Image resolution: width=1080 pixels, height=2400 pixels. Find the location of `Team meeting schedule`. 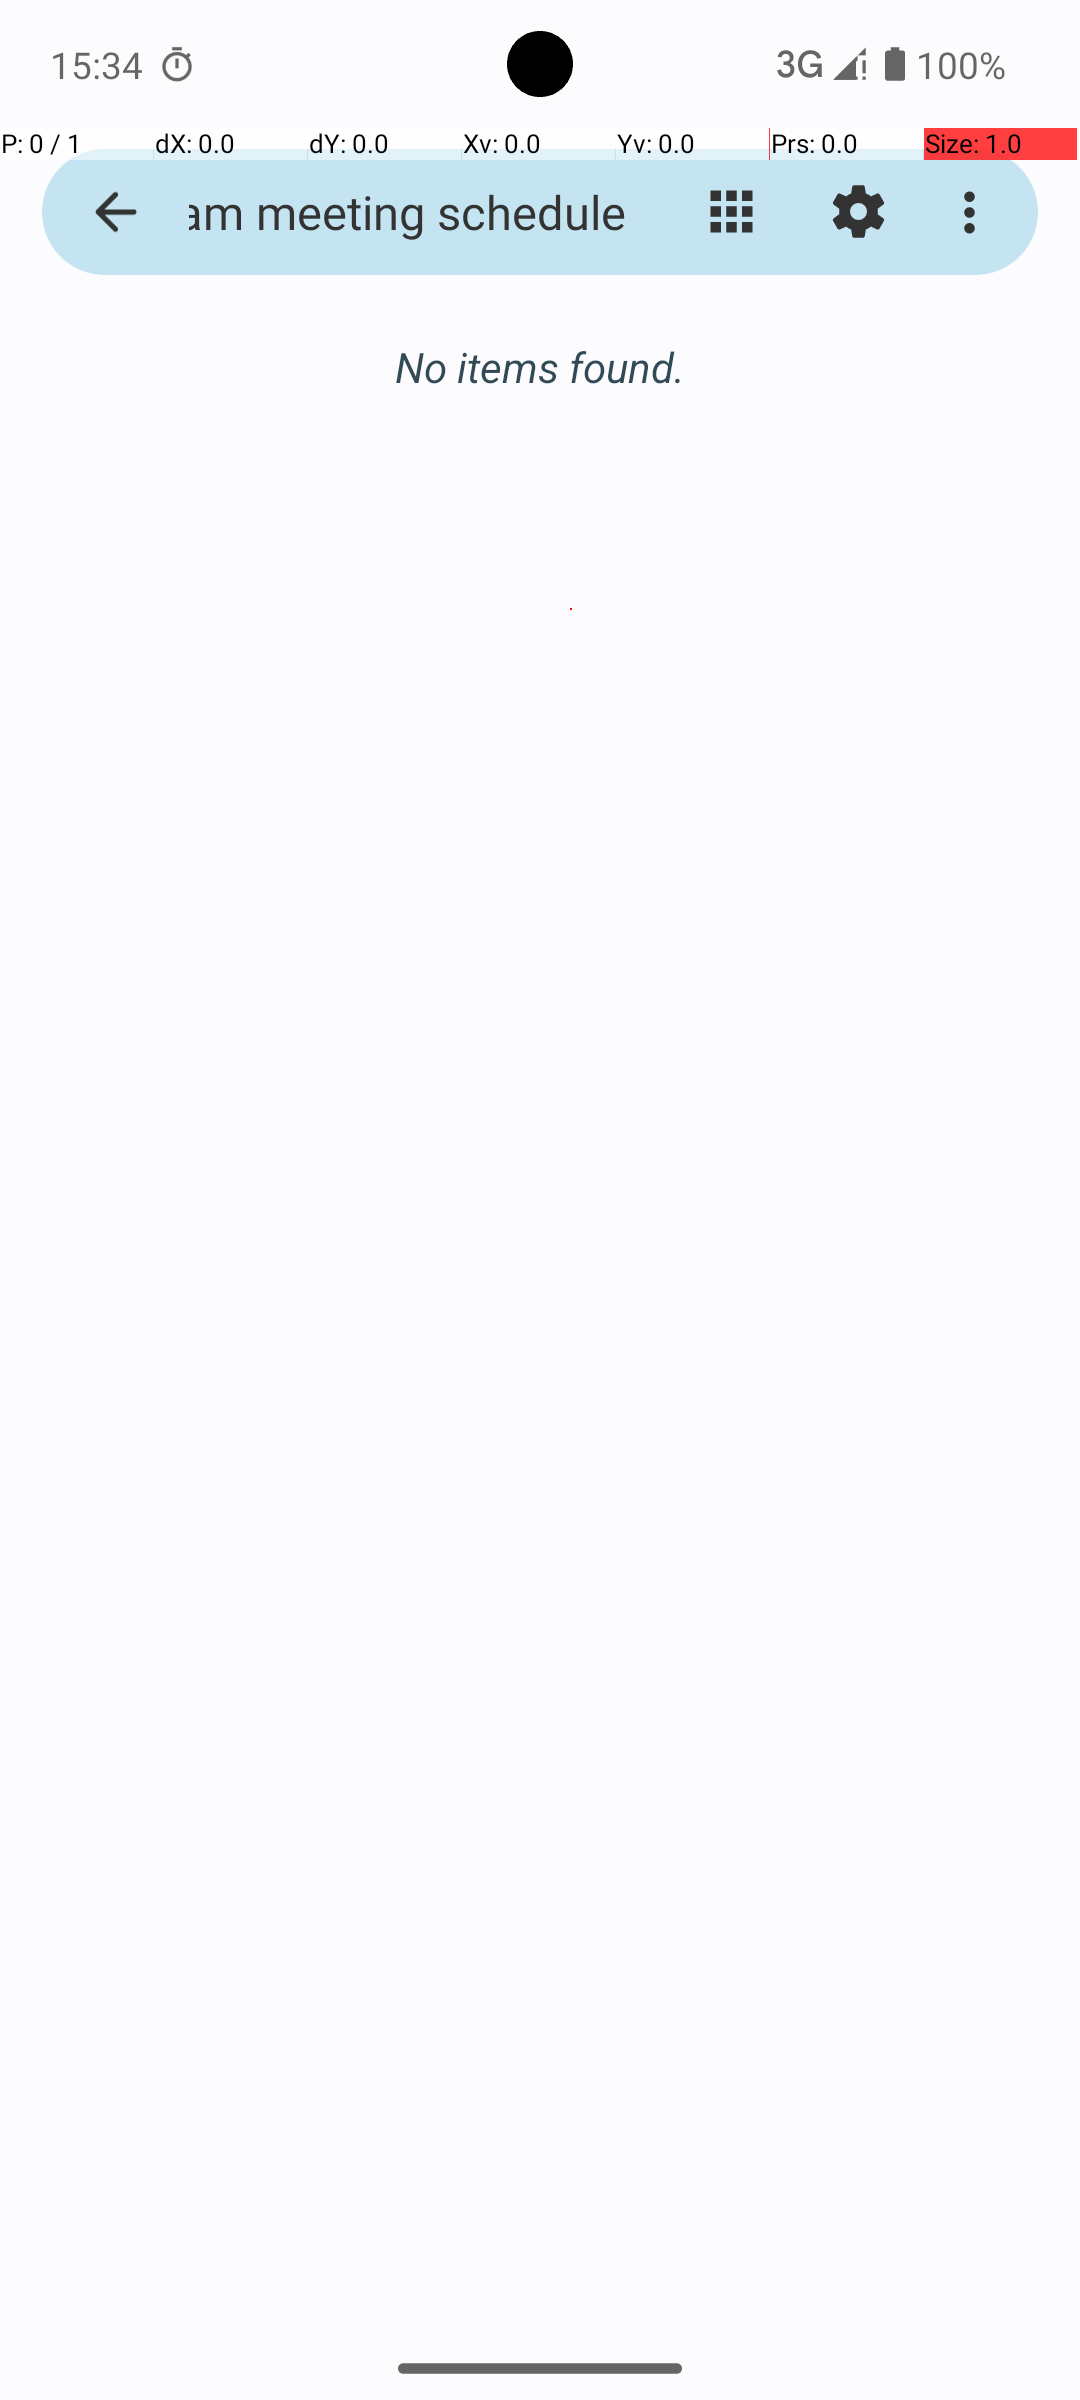

Team meeting schedule is located at coordinates (386, 212).